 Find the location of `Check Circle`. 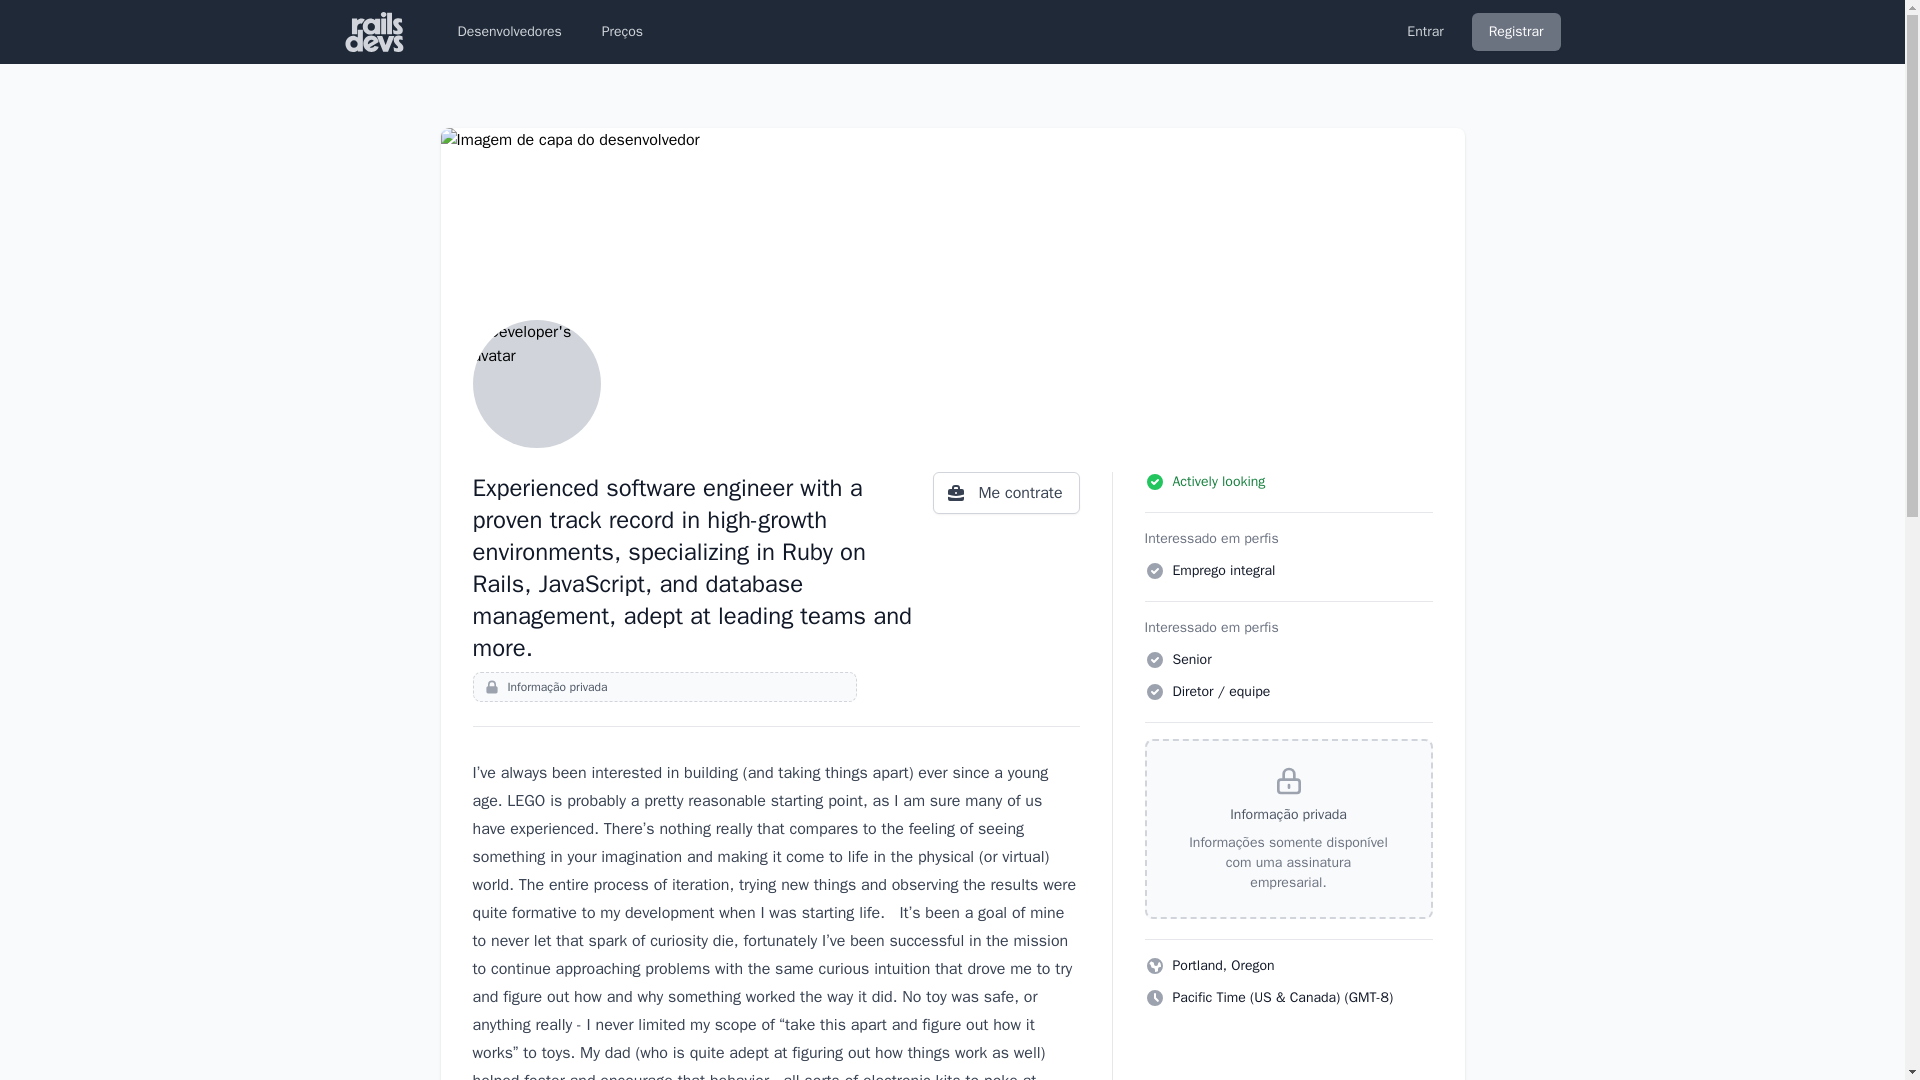

Check Circle is located at coordinates (1154, 482).